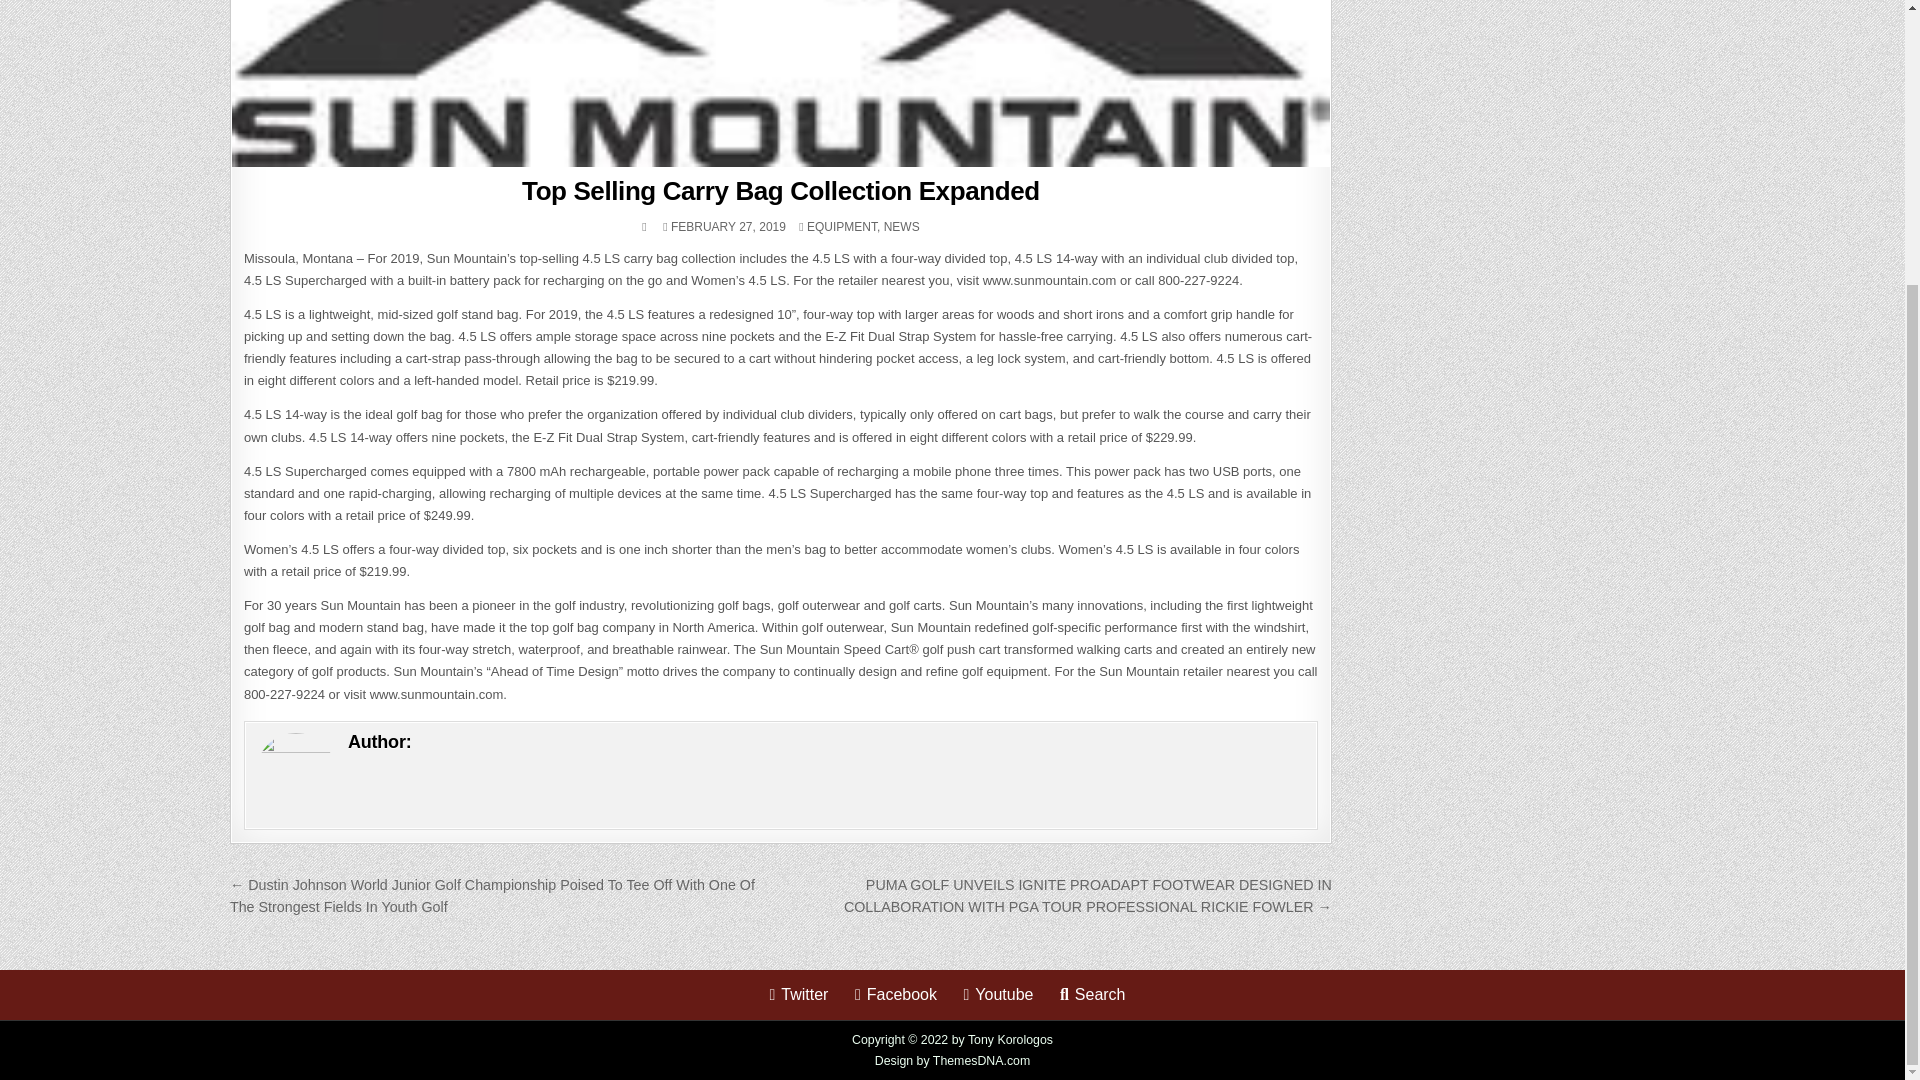  I want to click on EQUIPMENT, so click(842, 227).